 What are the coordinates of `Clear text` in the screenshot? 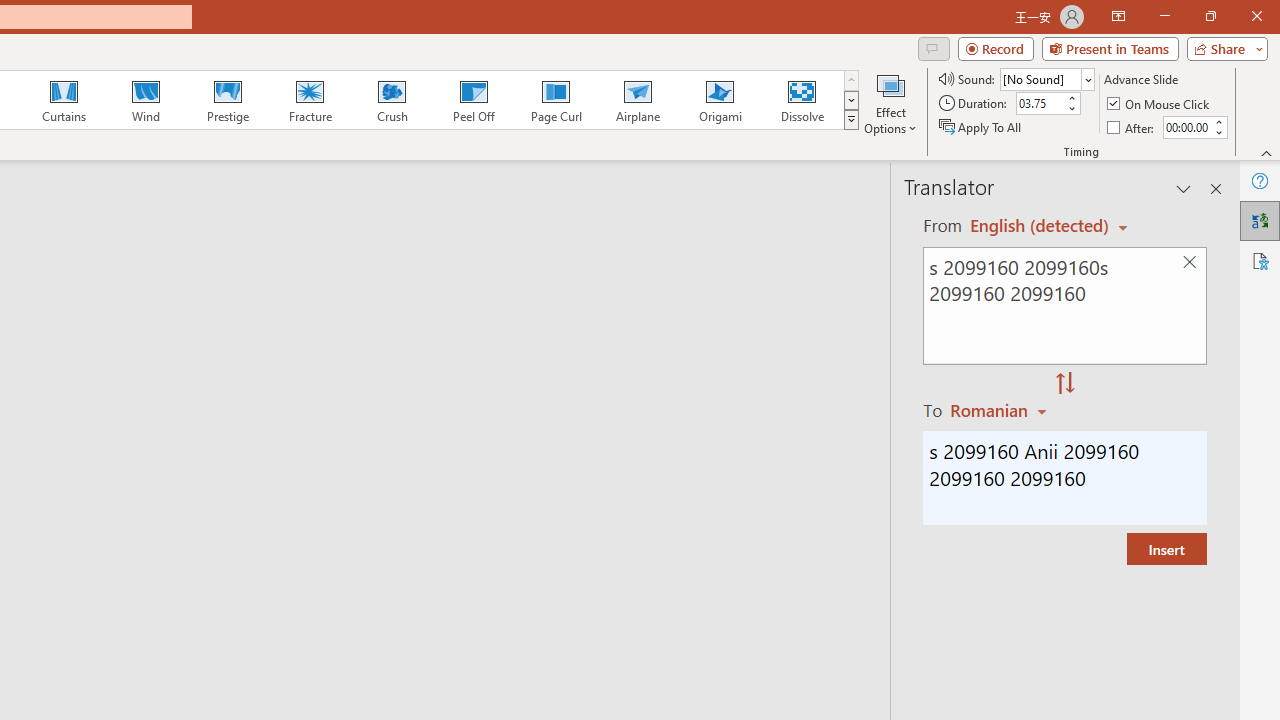 It's located at (1189, 262).